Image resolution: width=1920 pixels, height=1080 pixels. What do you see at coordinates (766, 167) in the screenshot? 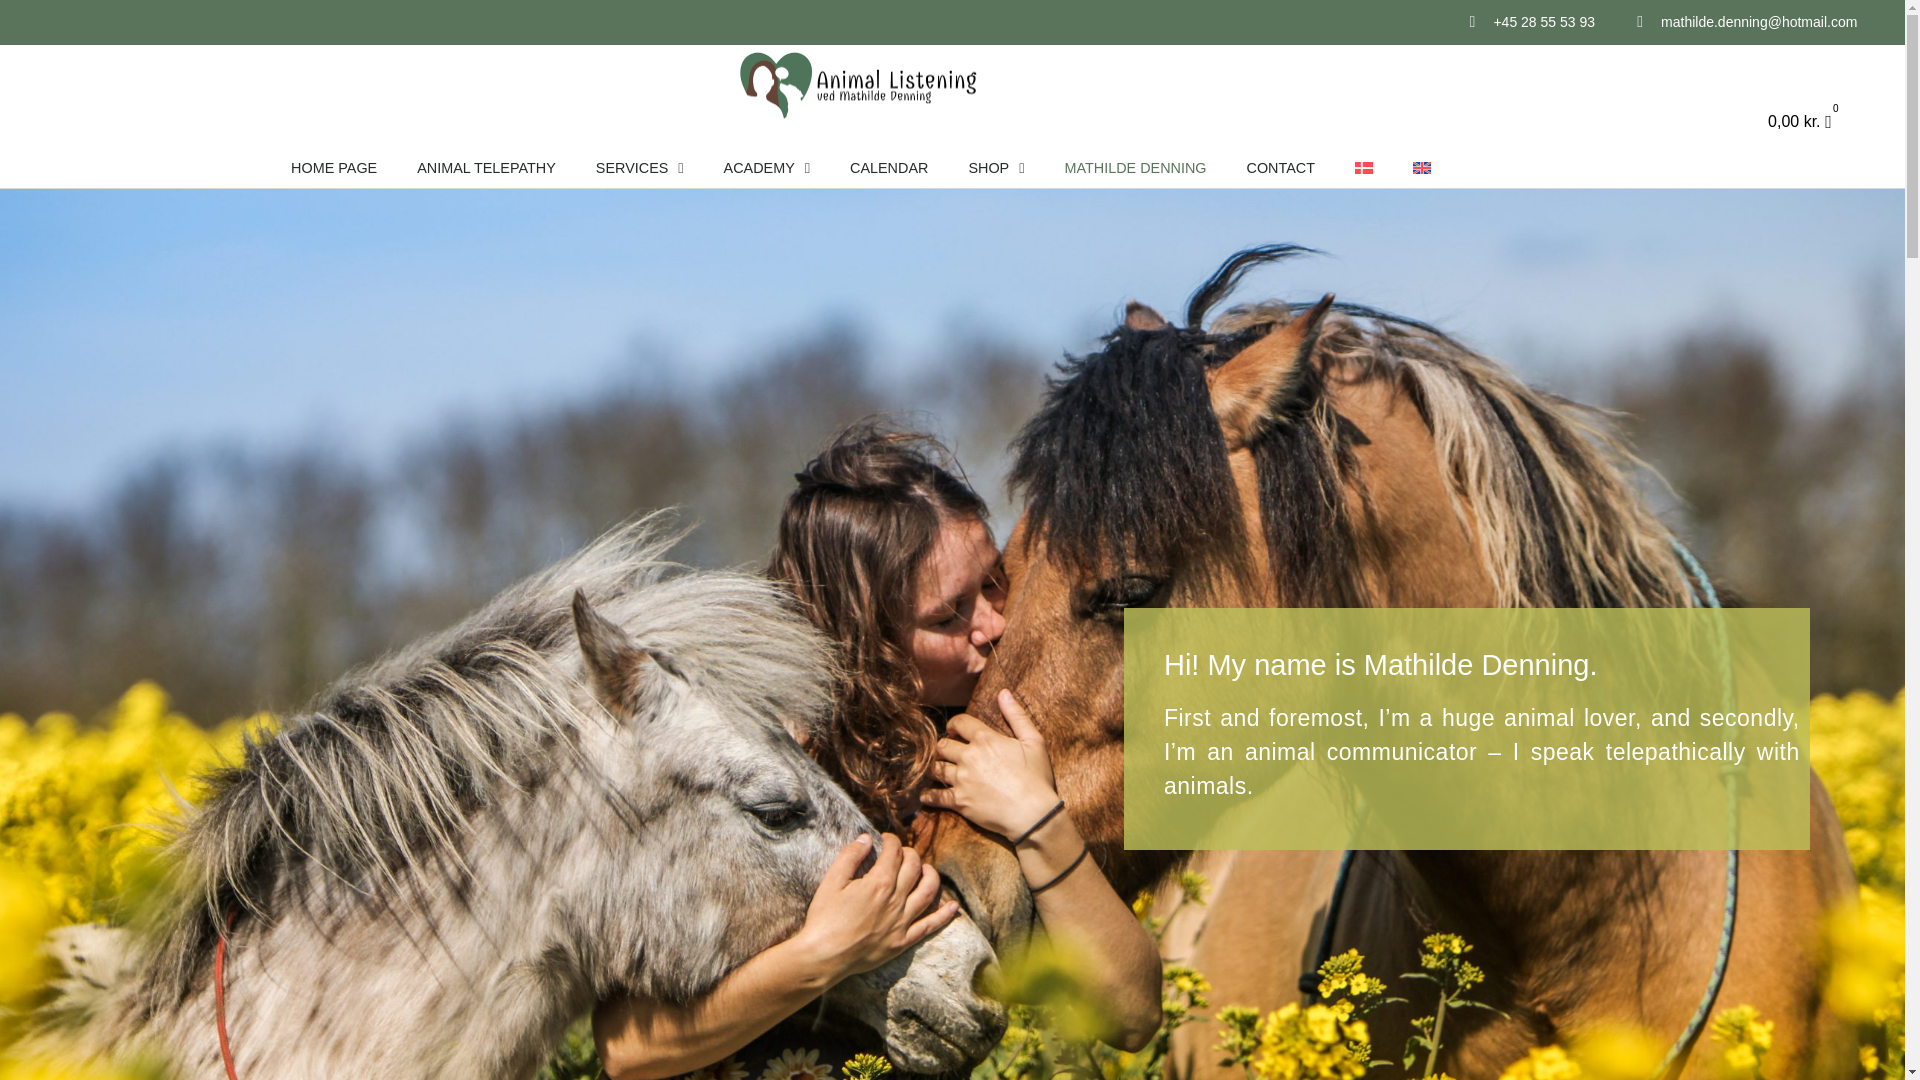
I see `ACADEMY` at bounding box center [766, 167].